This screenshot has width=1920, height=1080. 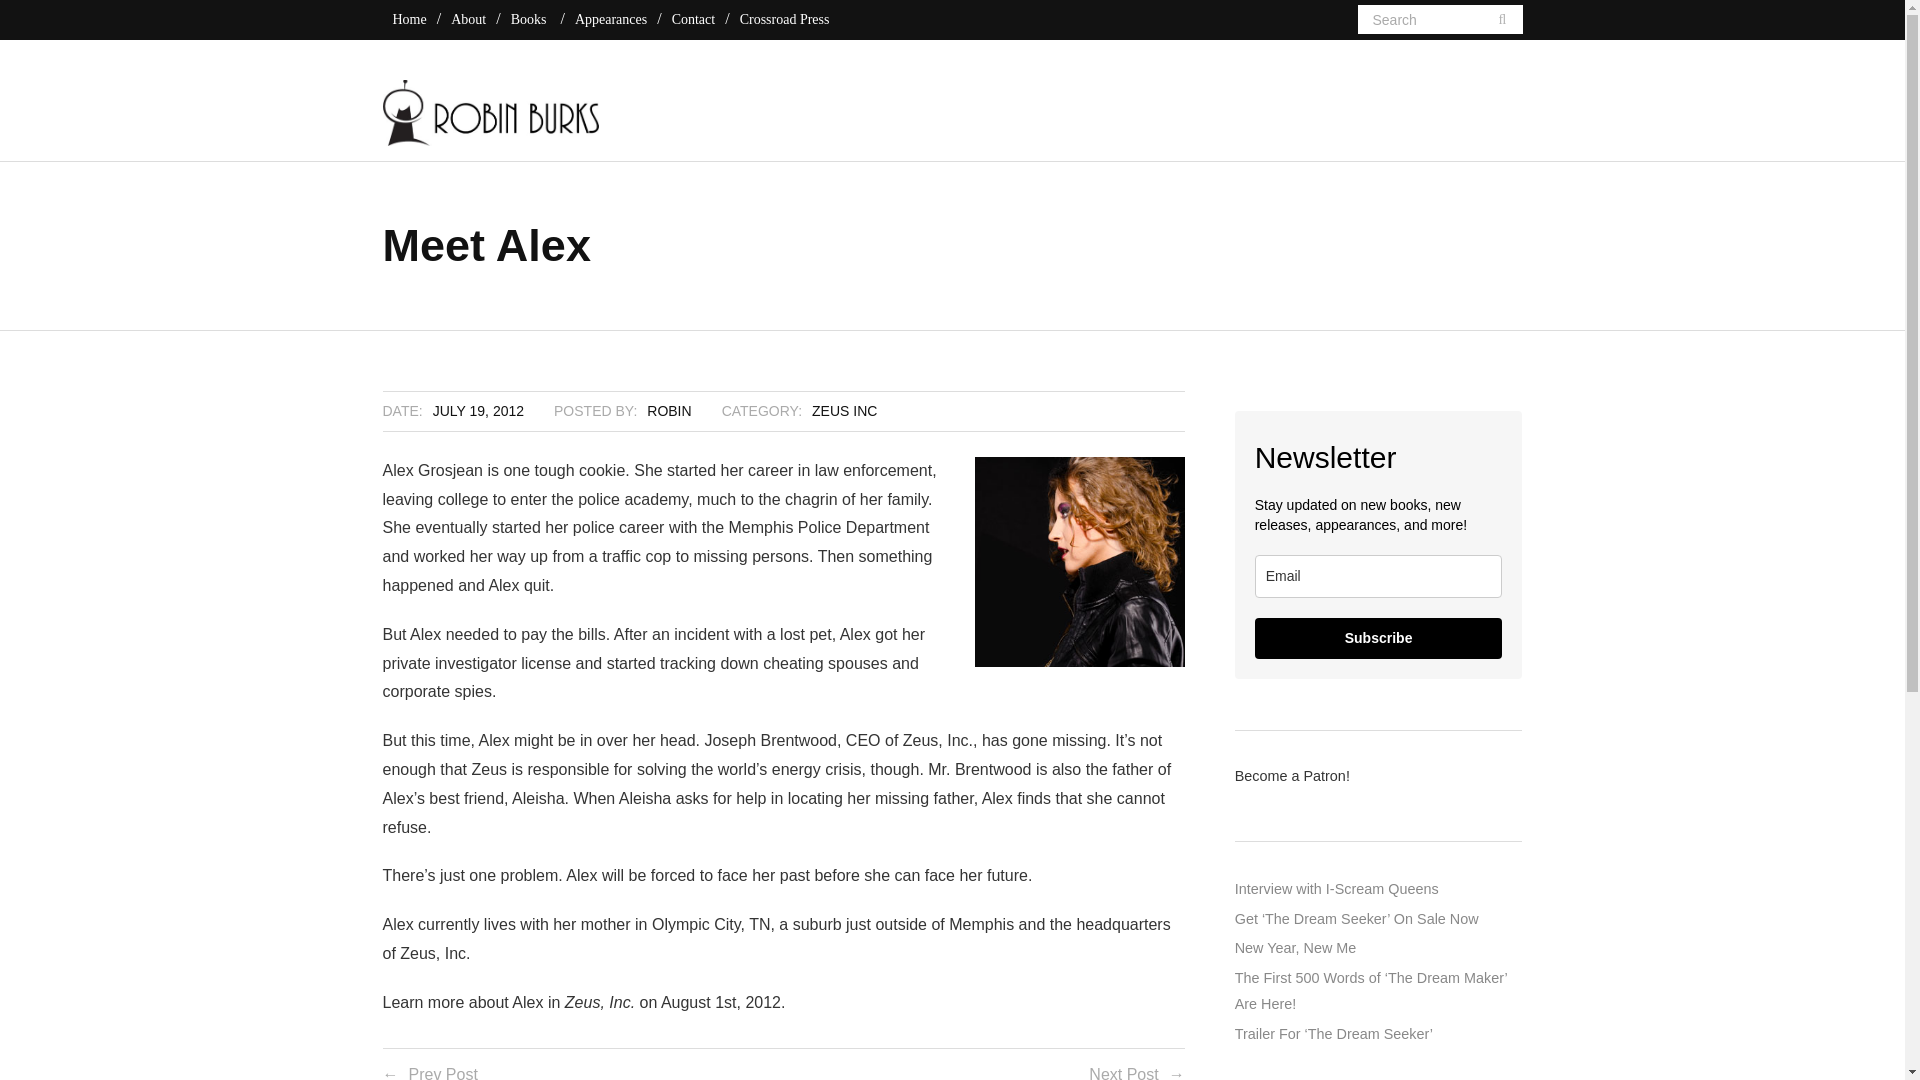 I want to click on Search, so click(x=61, y=26).